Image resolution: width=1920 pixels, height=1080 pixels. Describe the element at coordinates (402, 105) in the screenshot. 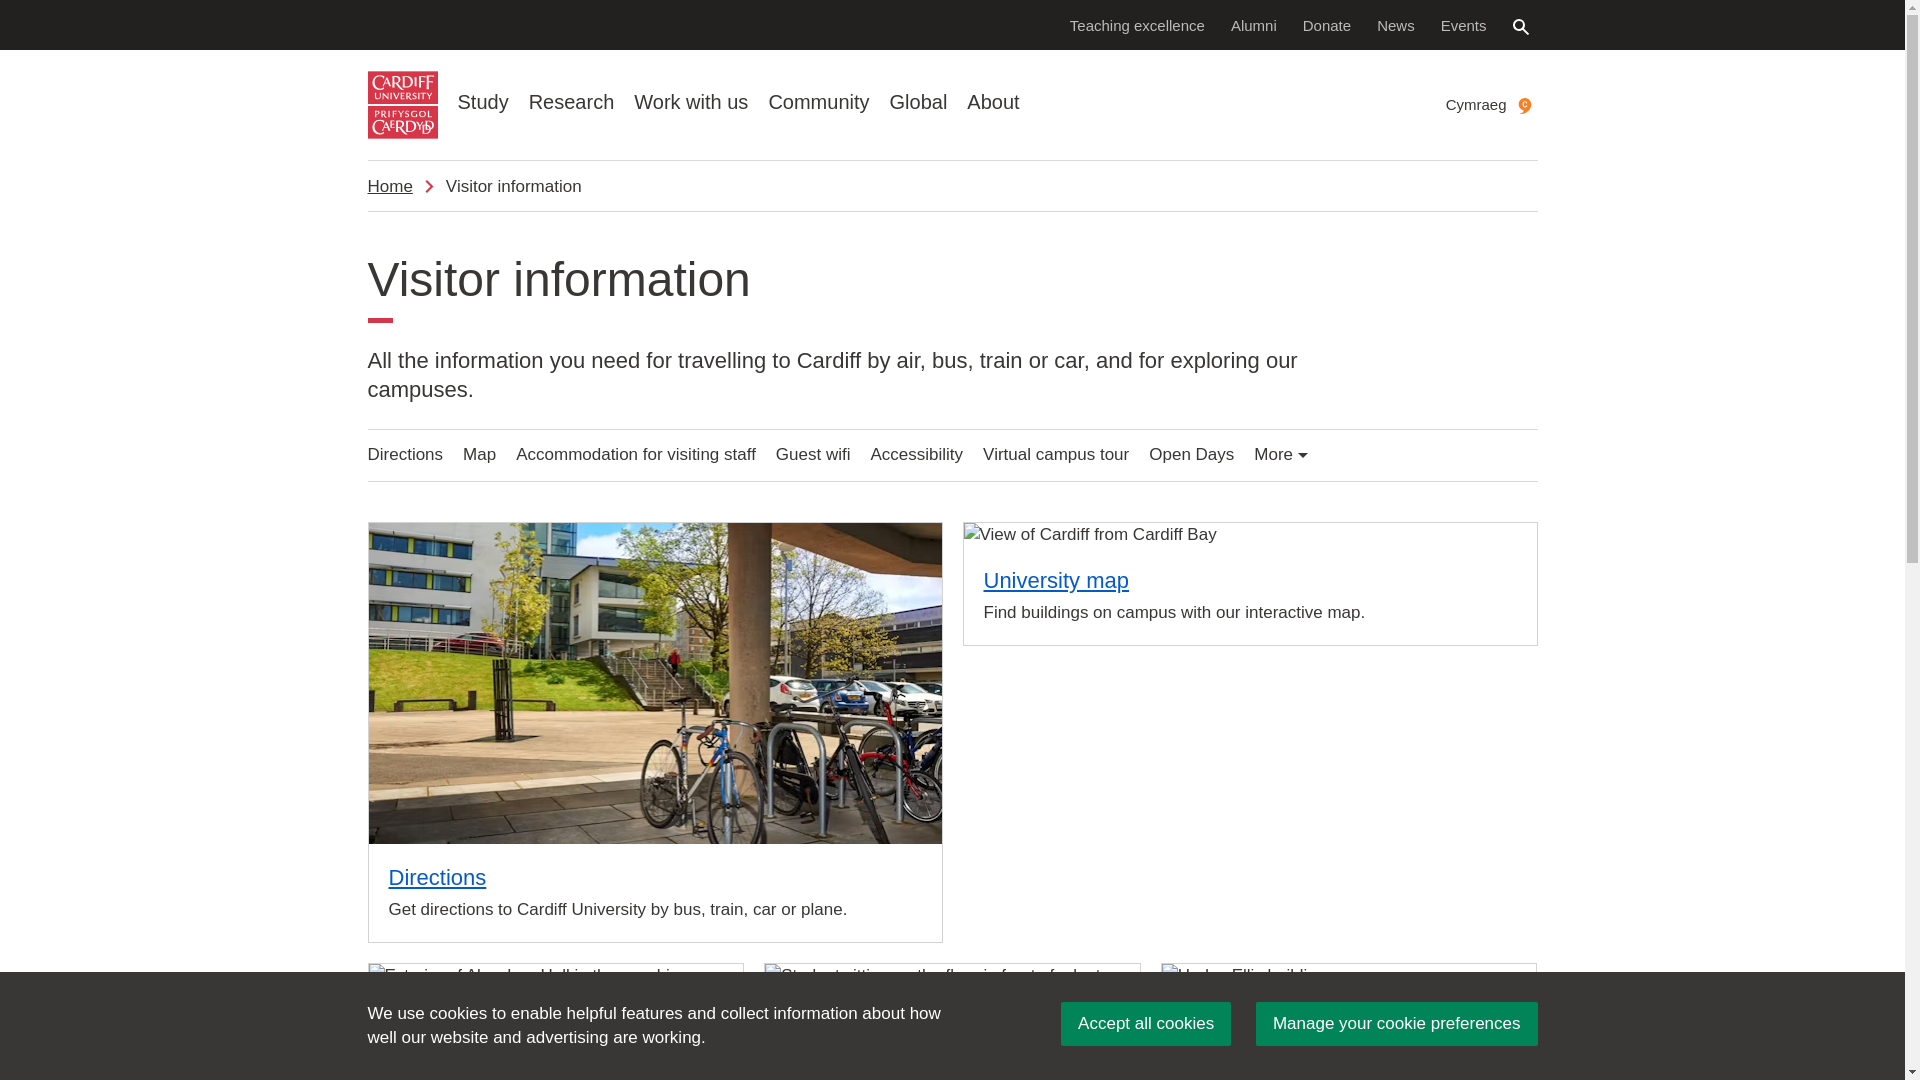

I see `Cardiff University logo` at that location.